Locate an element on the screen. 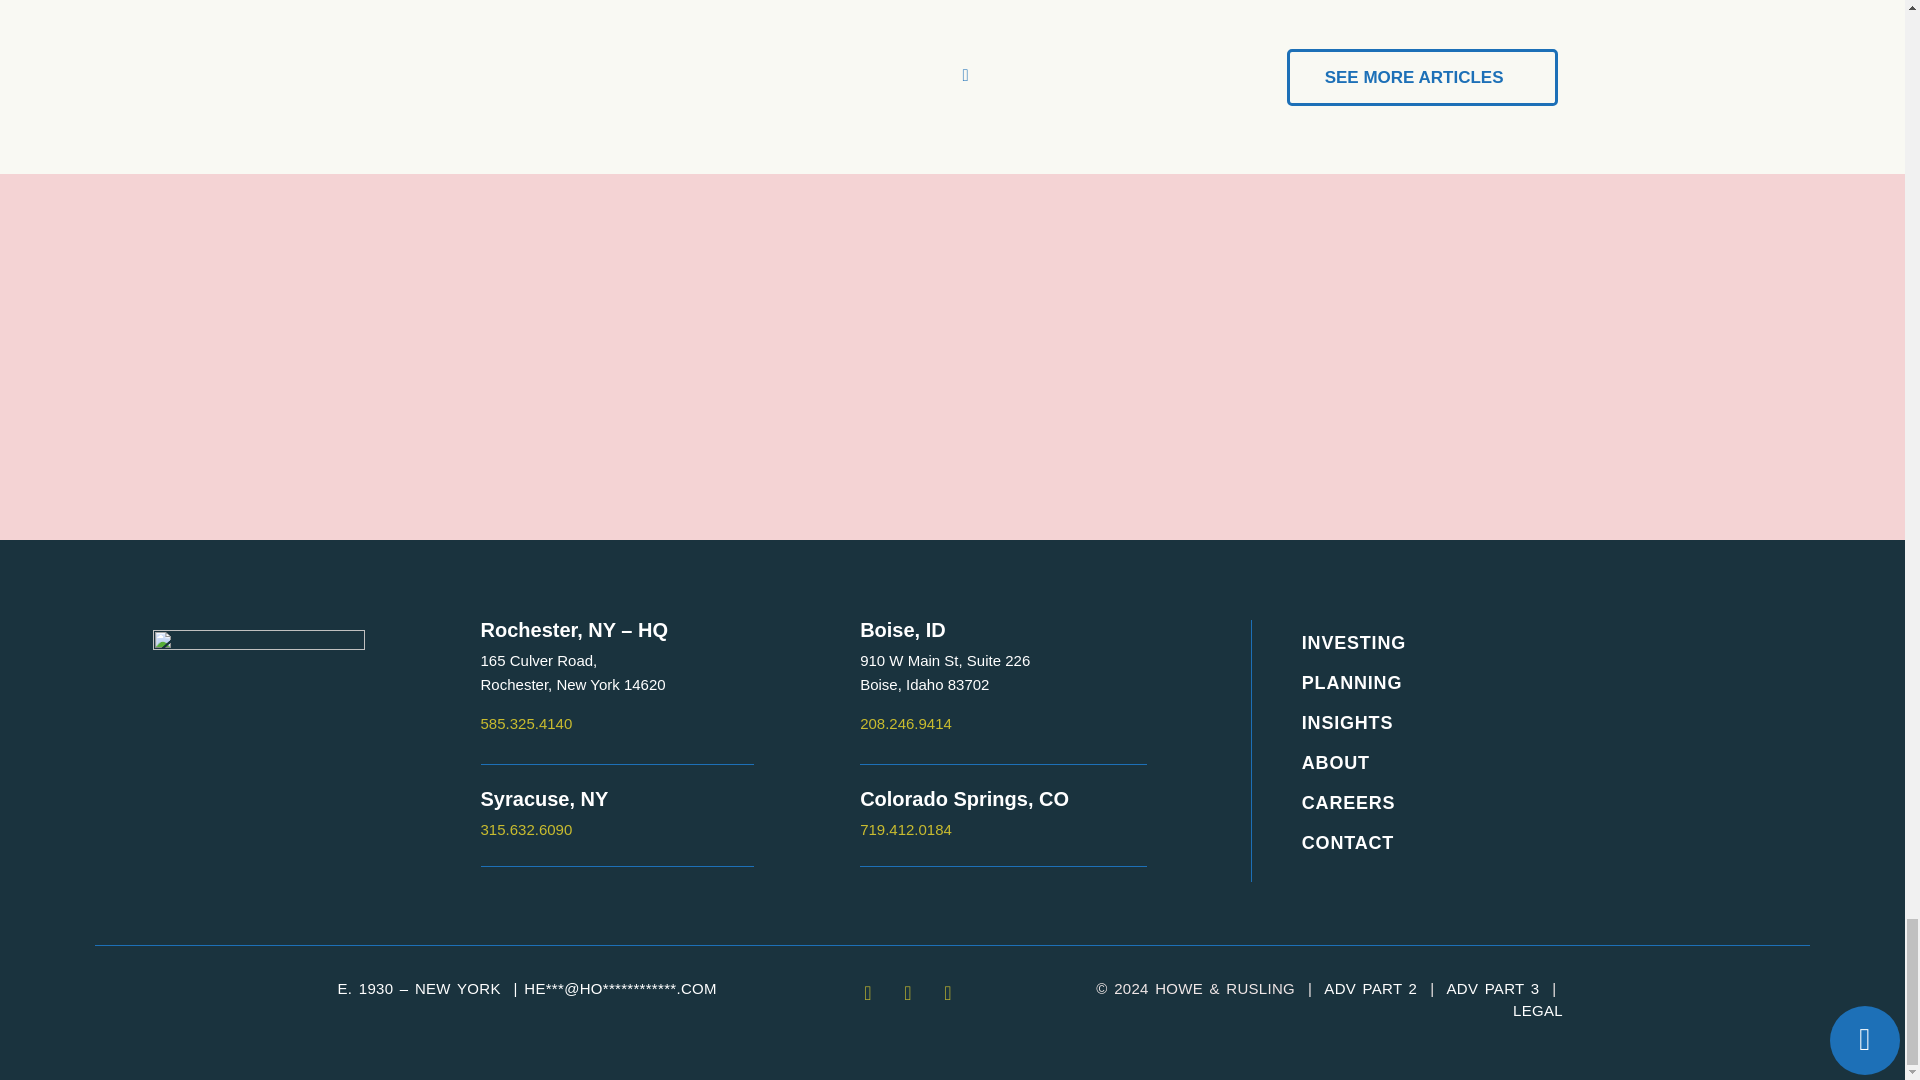 This screenshot has width=1920, height=1080. 208.246.9414 is located at coordinates (906, 723).